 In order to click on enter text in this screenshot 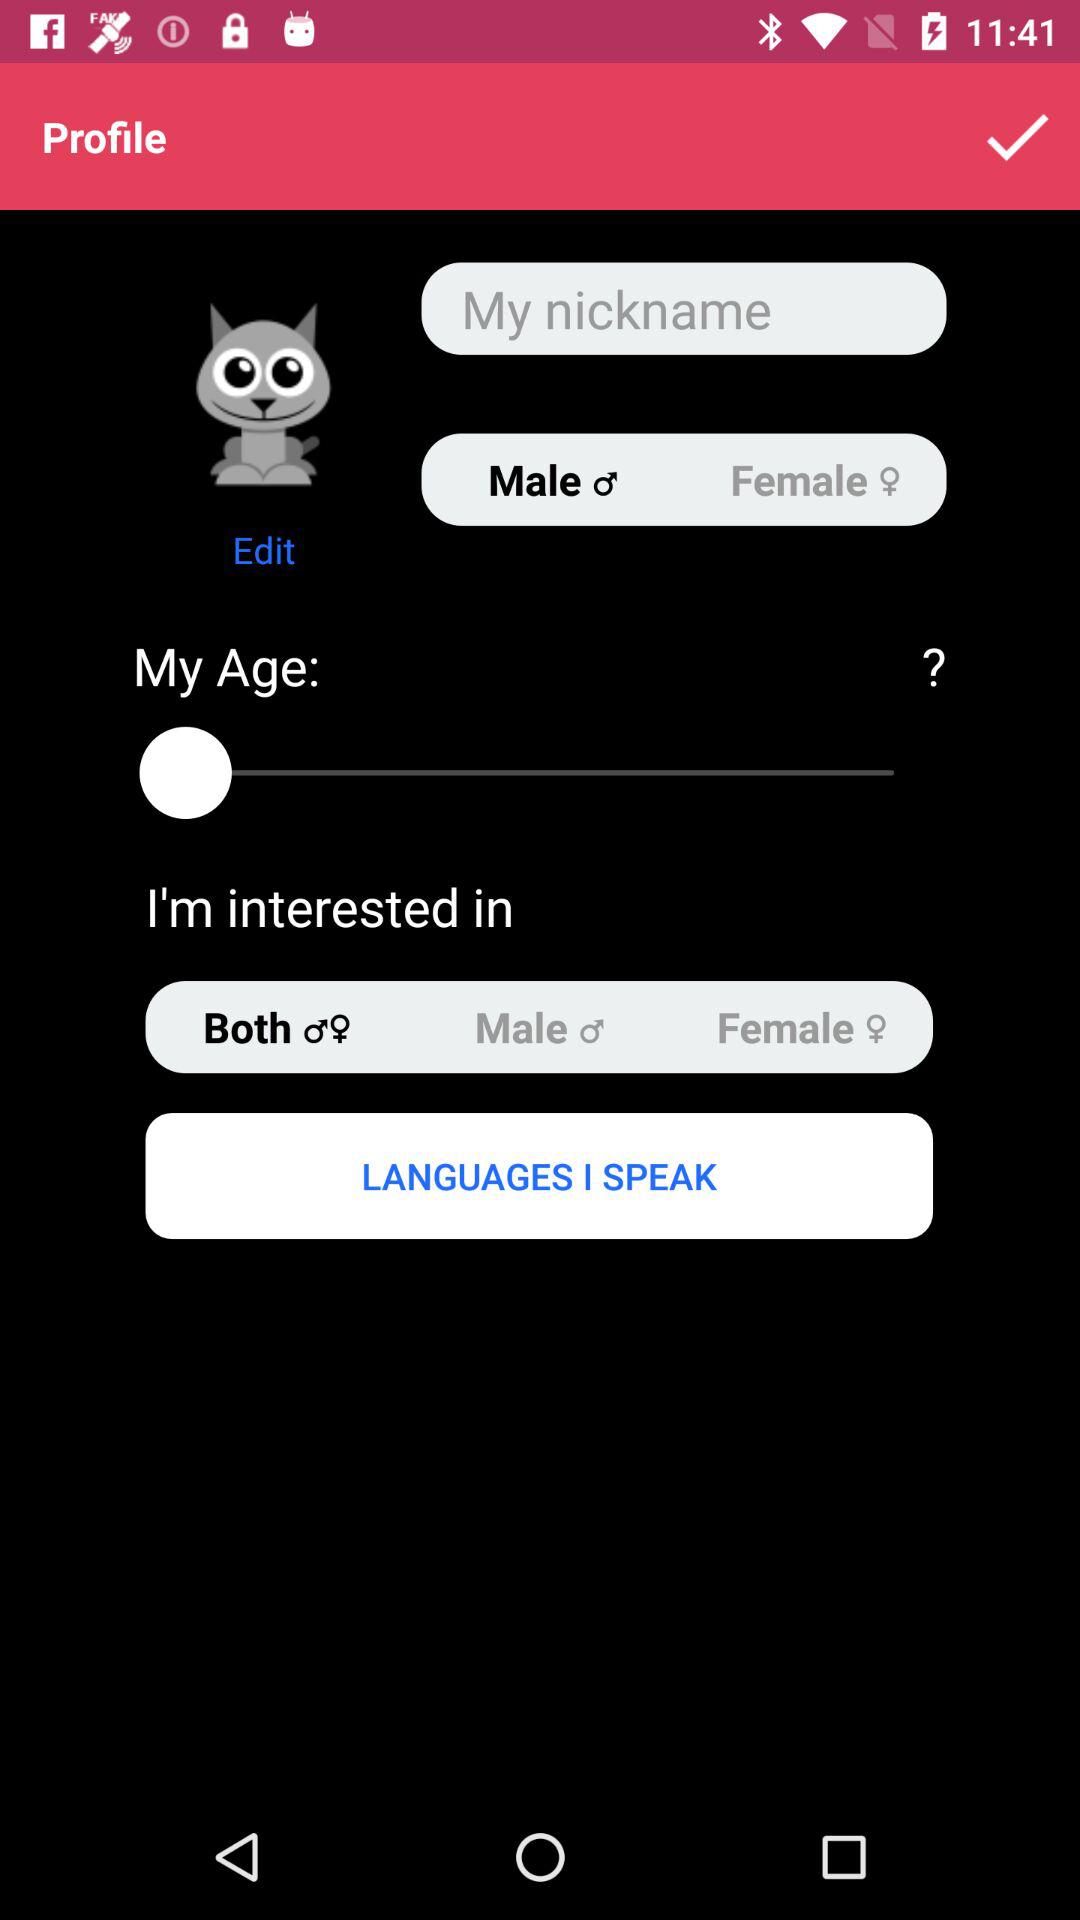, I will do `click(684, 308)`.